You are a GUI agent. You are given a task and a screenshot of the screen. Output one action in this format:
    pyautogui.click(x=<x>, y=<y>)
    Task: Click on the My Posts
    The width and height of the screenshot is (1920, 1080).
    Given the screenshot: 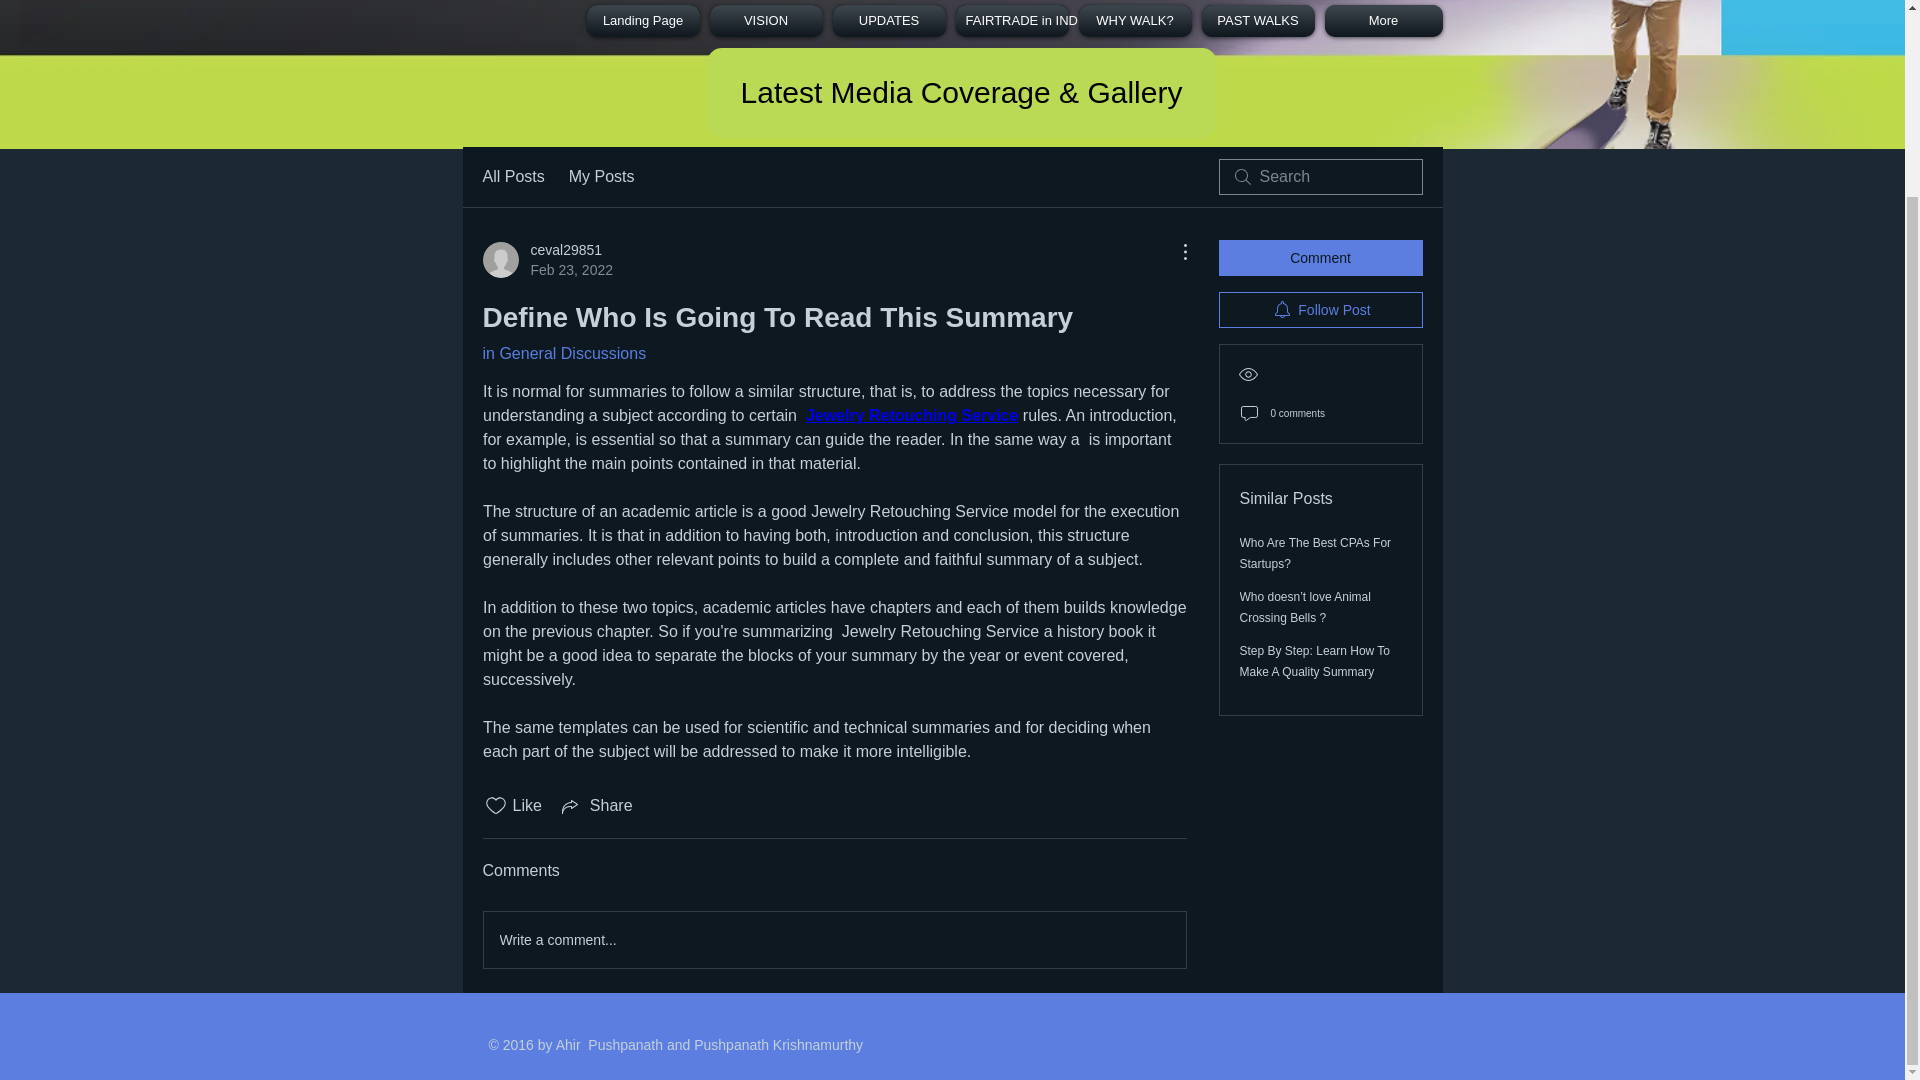 What is the action you would take?
    pyautogui.click(x=602, y=177)
    